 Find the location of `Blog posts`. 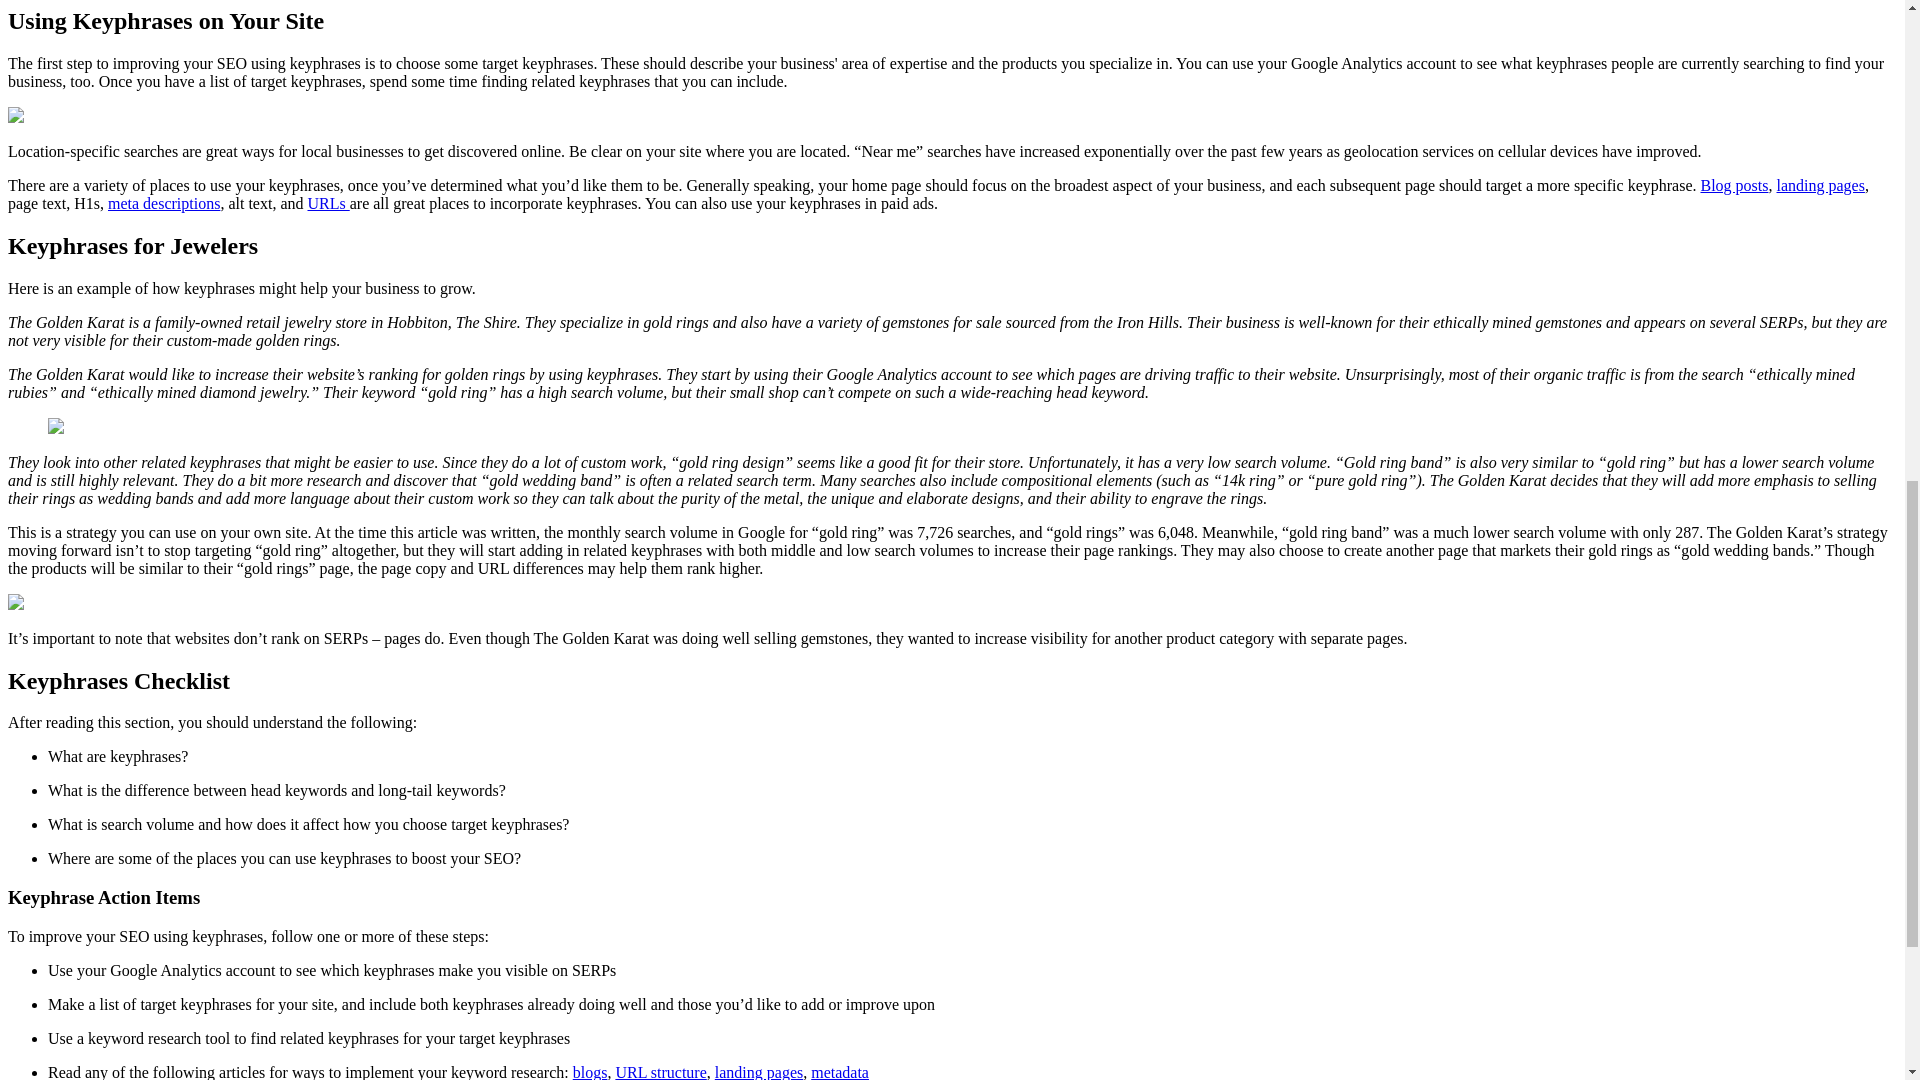

Blog posts is located at coordinates (1734, 186).